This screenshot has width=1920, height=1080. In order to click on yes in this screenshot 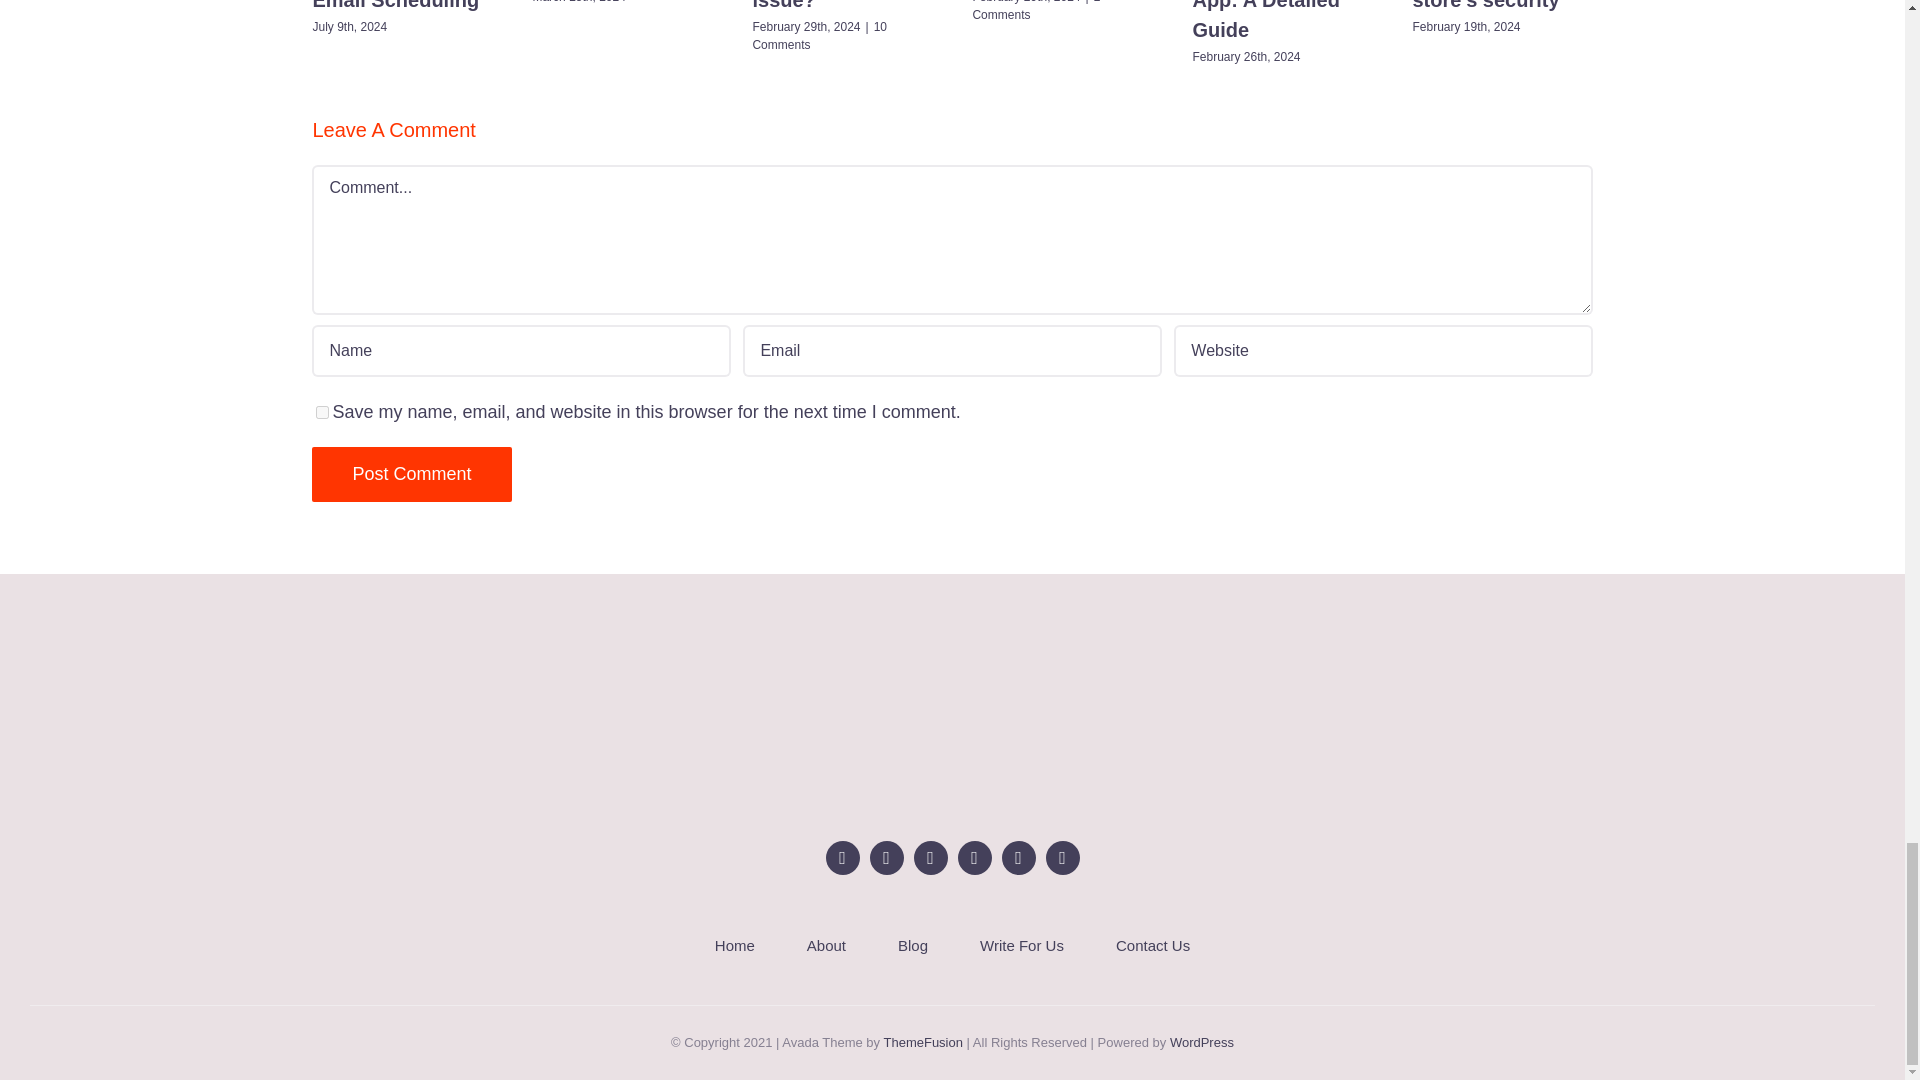, I will do `click(322, 412)`.